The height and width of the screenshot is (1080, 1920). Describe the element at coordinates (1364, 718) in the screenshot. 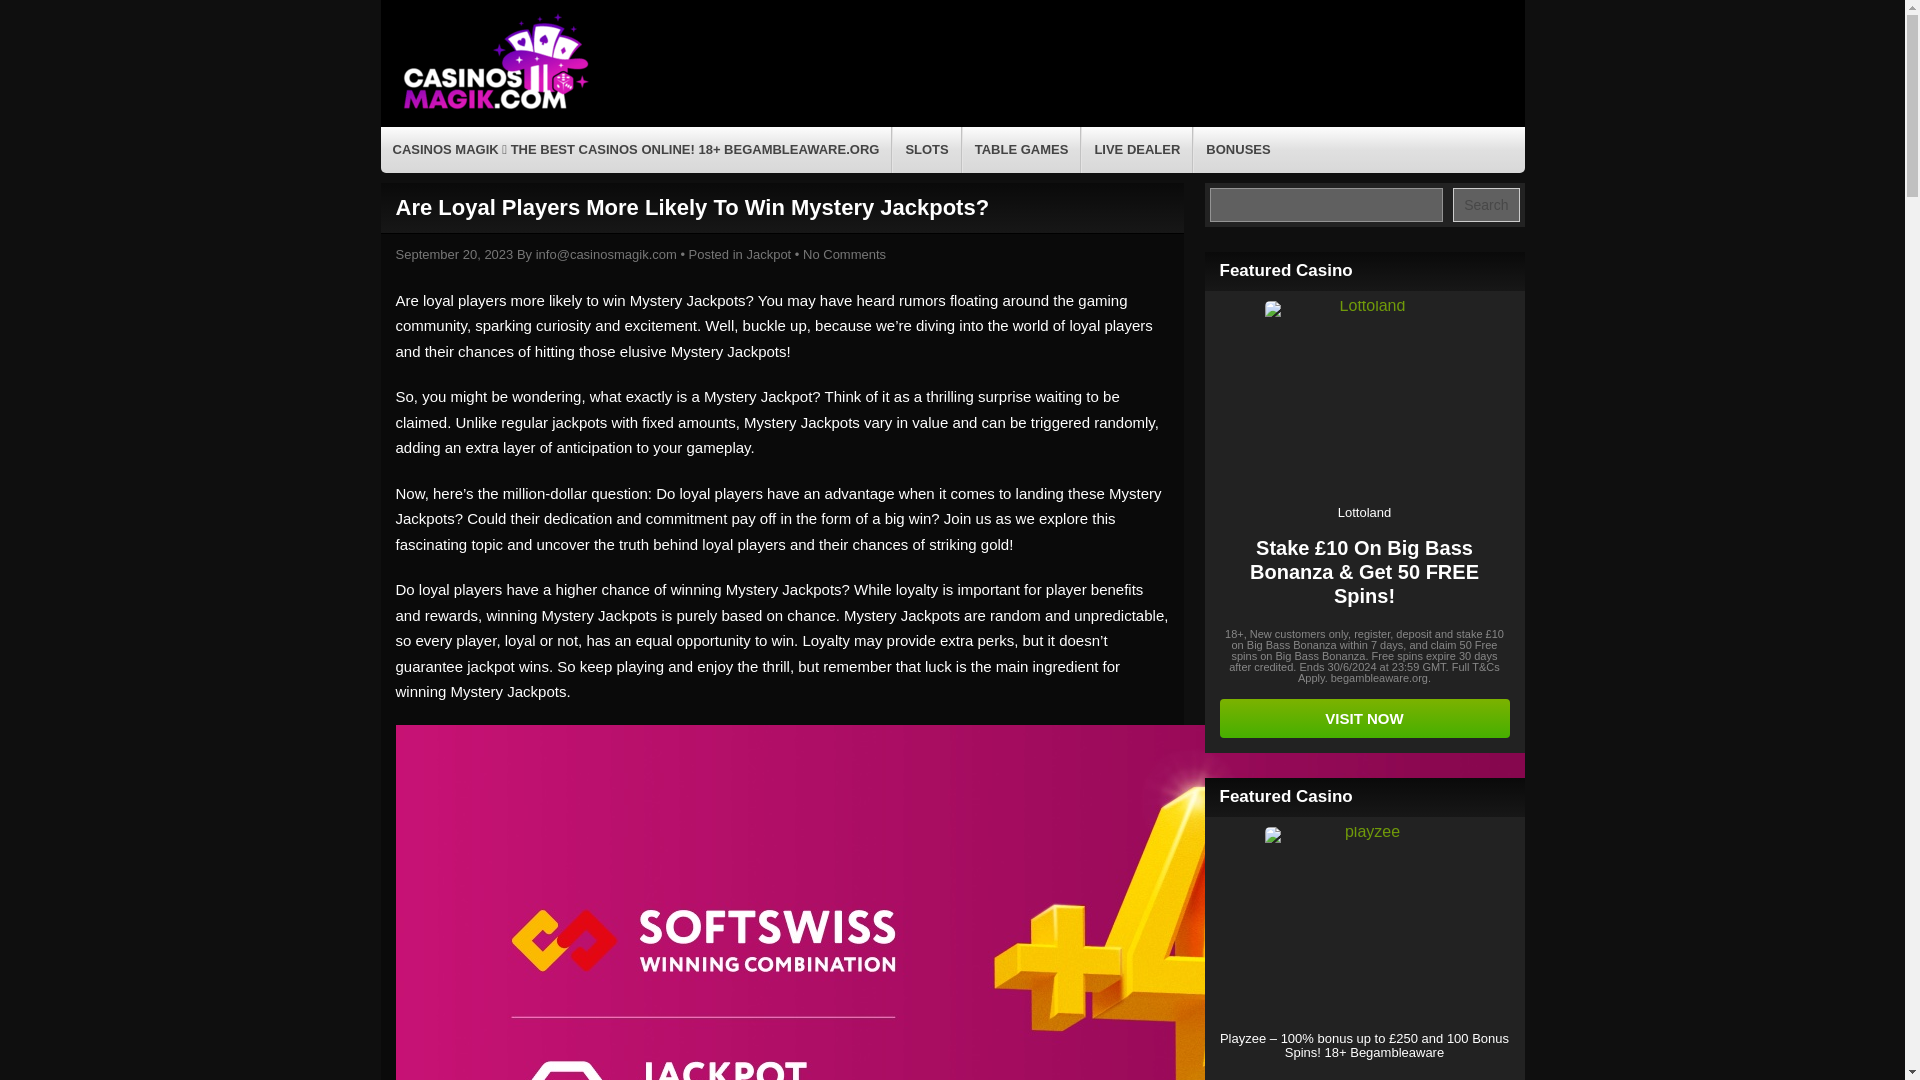

I see `VISIT NOW` at that location.